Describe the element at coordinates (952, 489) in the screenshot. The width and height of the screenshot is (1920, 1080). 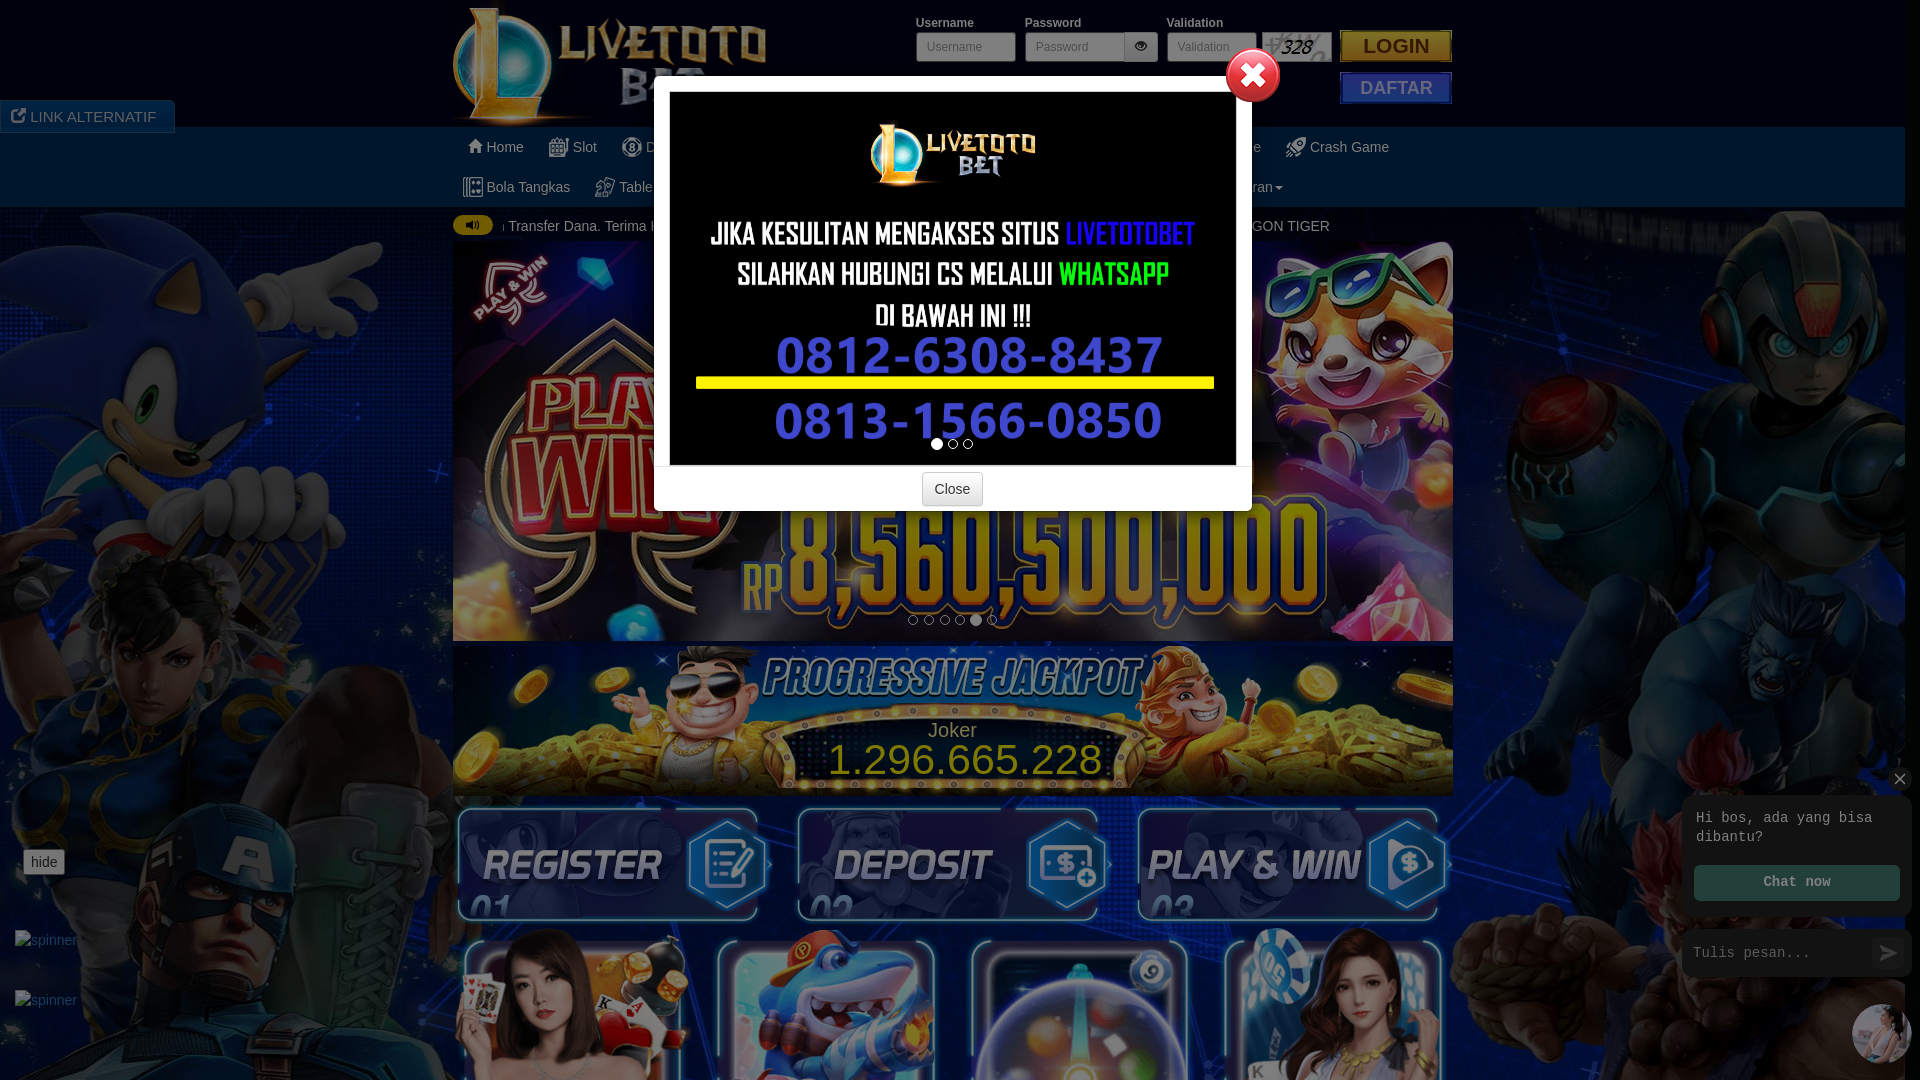
I see `Close` at that location.